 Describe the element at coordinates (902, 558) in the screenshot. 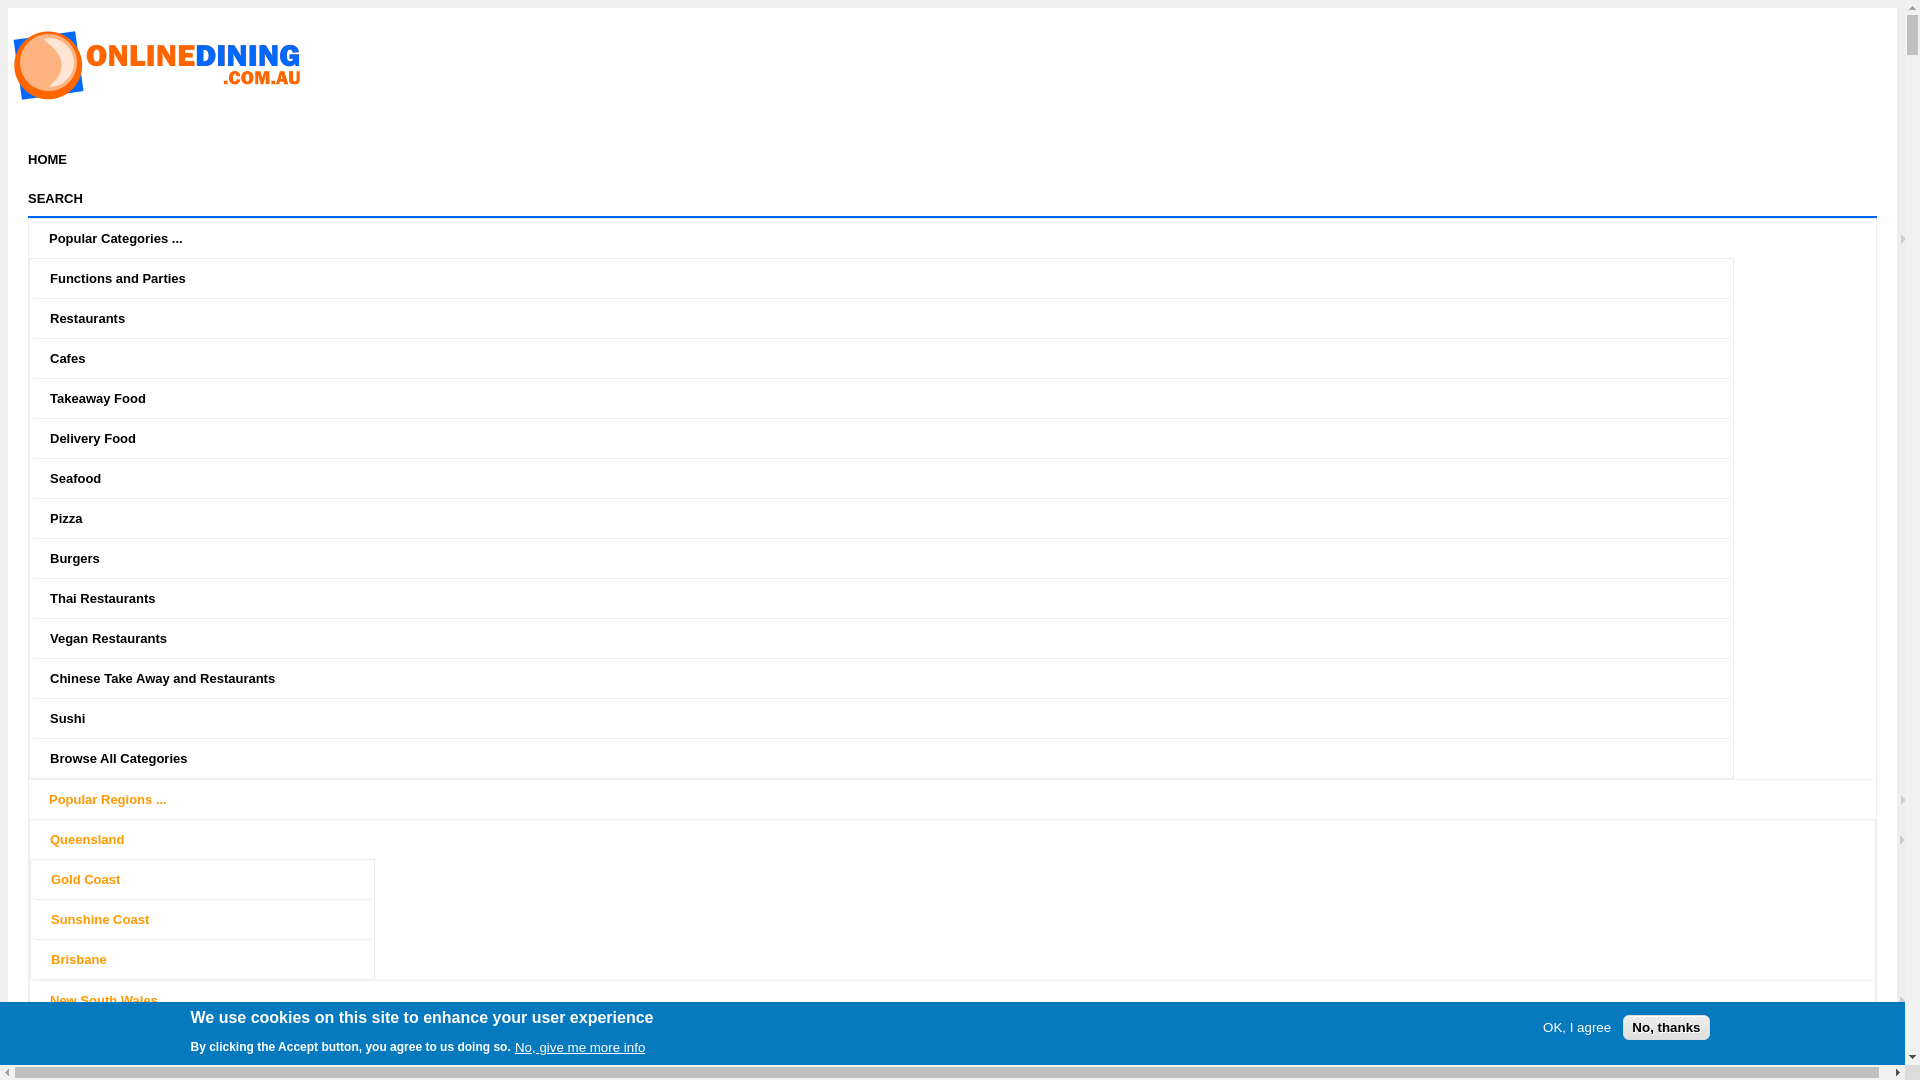

I see `Burgers` at that location.